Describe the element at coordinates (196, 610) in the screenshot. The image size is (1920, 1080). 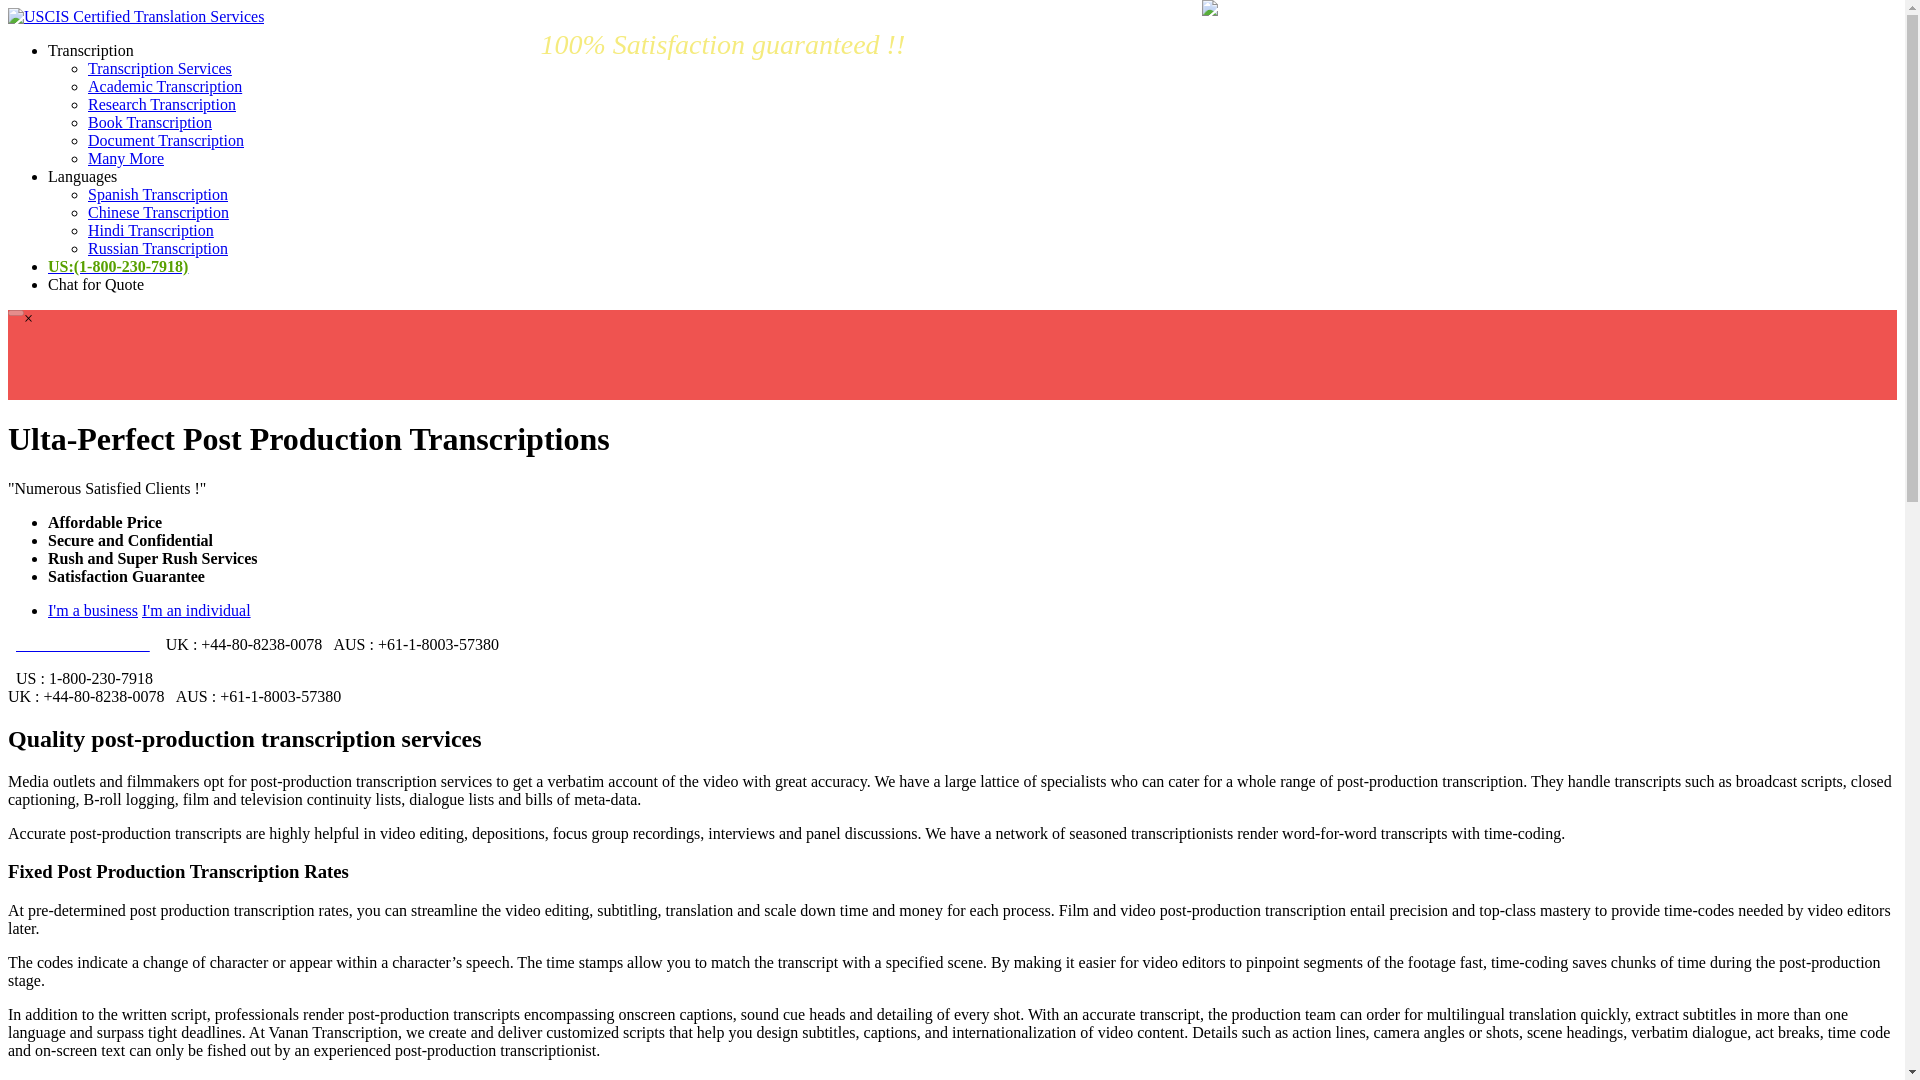
I see `I'm an individual` at that location.